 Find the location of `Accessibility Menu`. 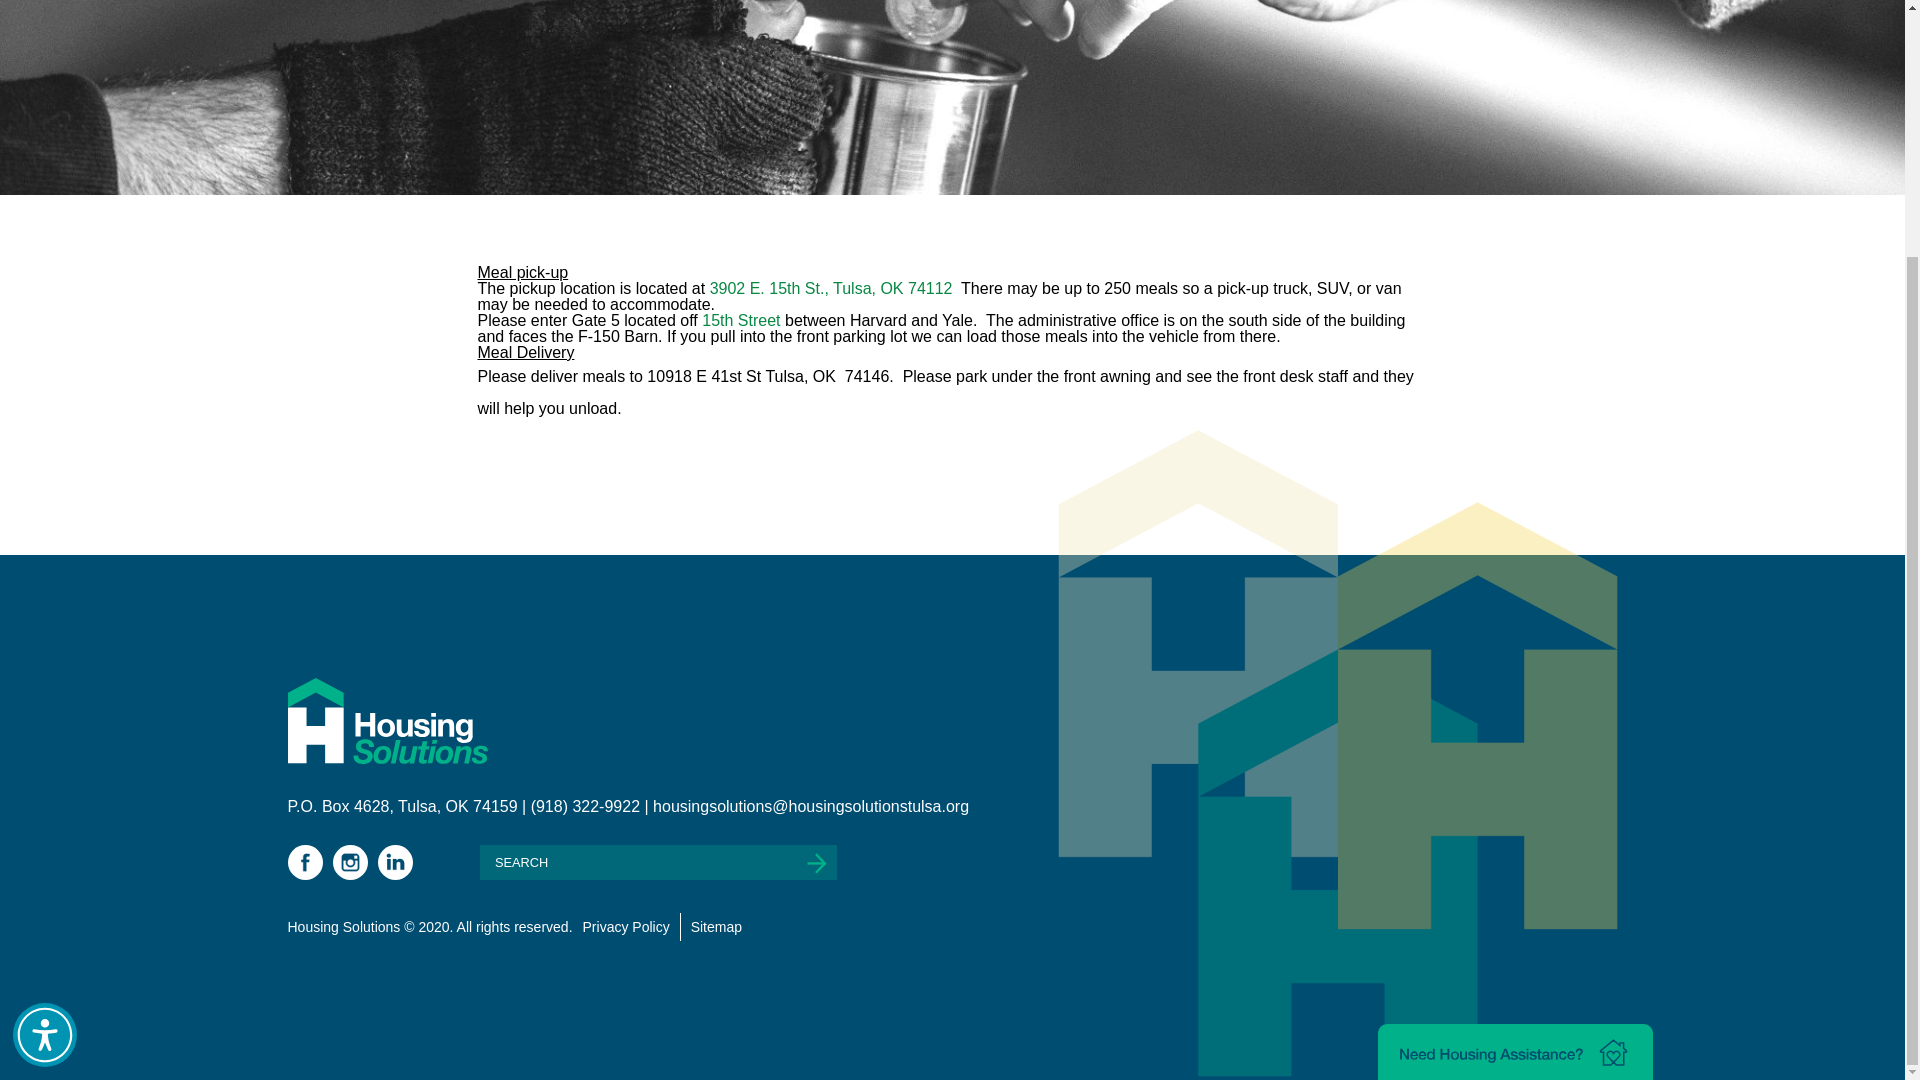

Accessibility Menu is located at coordinates (44, 711).